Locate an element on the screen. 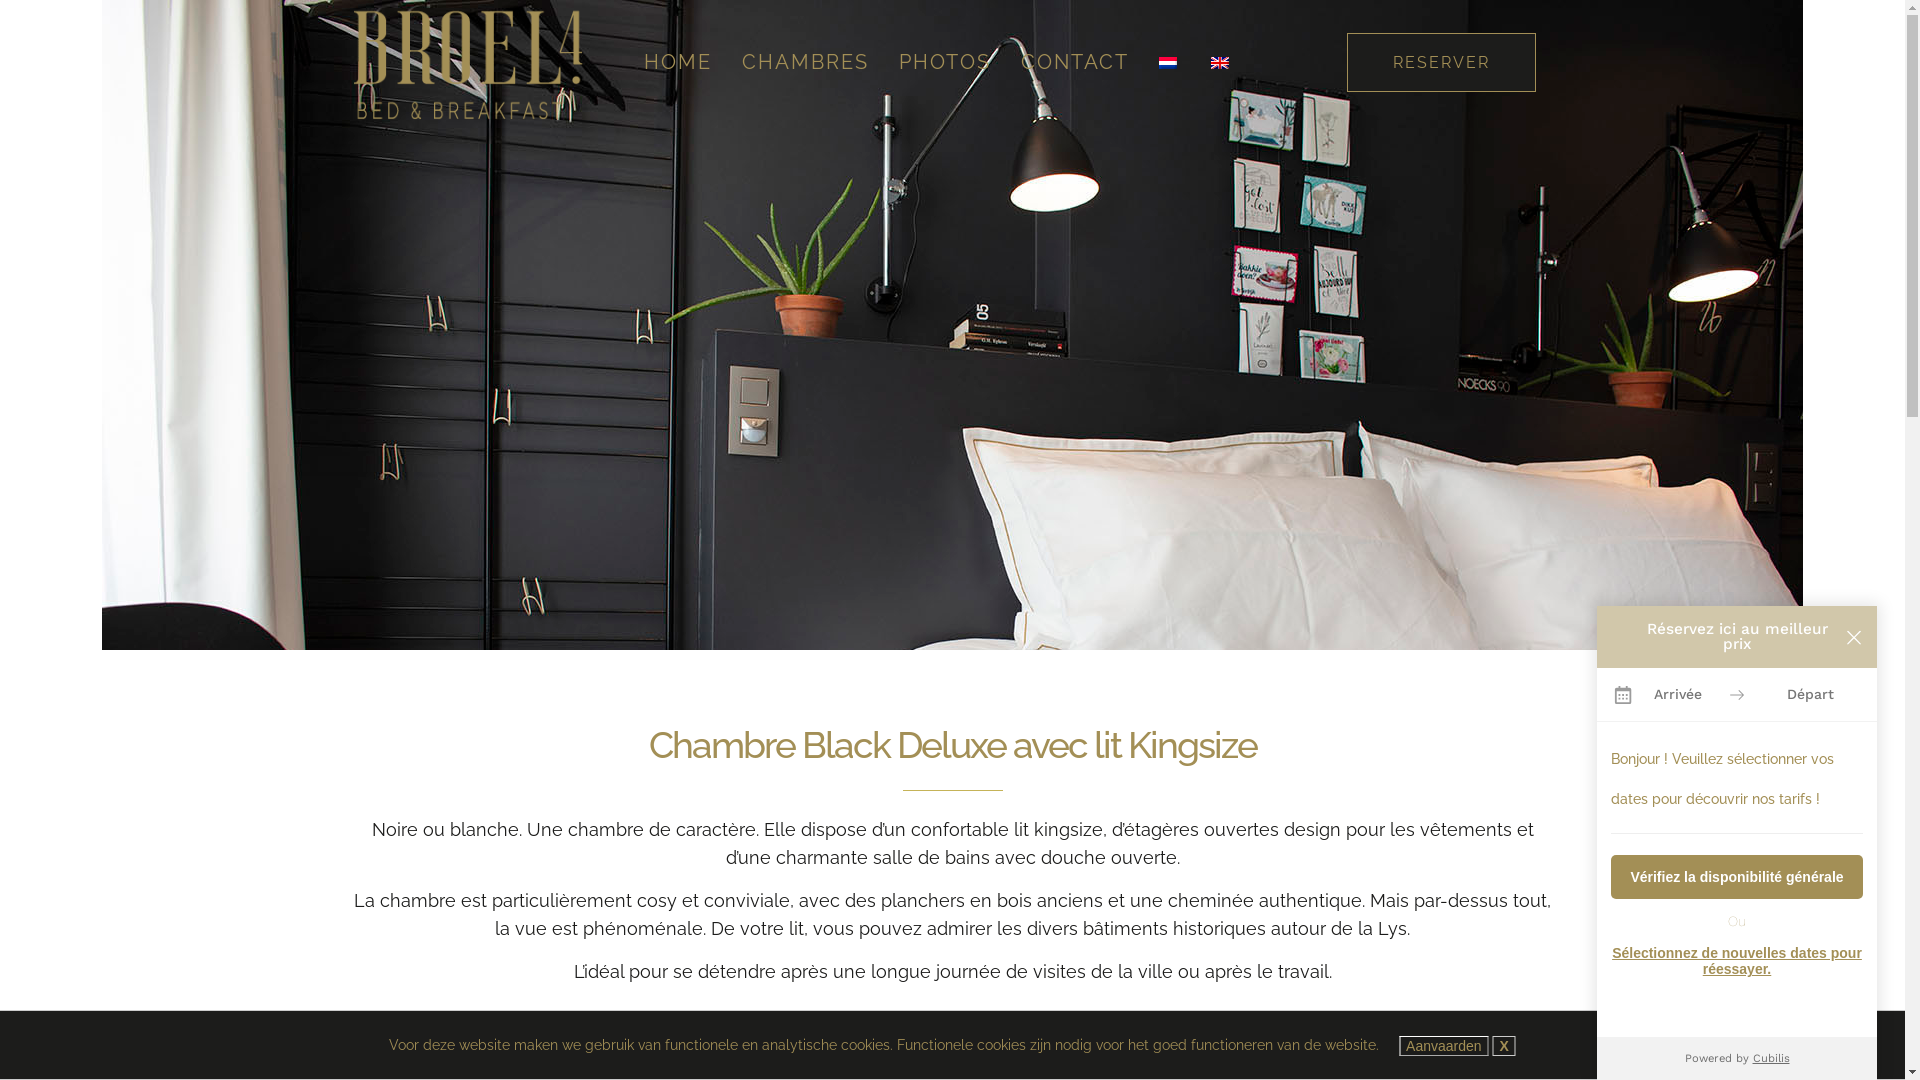 The image size is (1920, 1080). HOME is located at coordinates (677, 62).